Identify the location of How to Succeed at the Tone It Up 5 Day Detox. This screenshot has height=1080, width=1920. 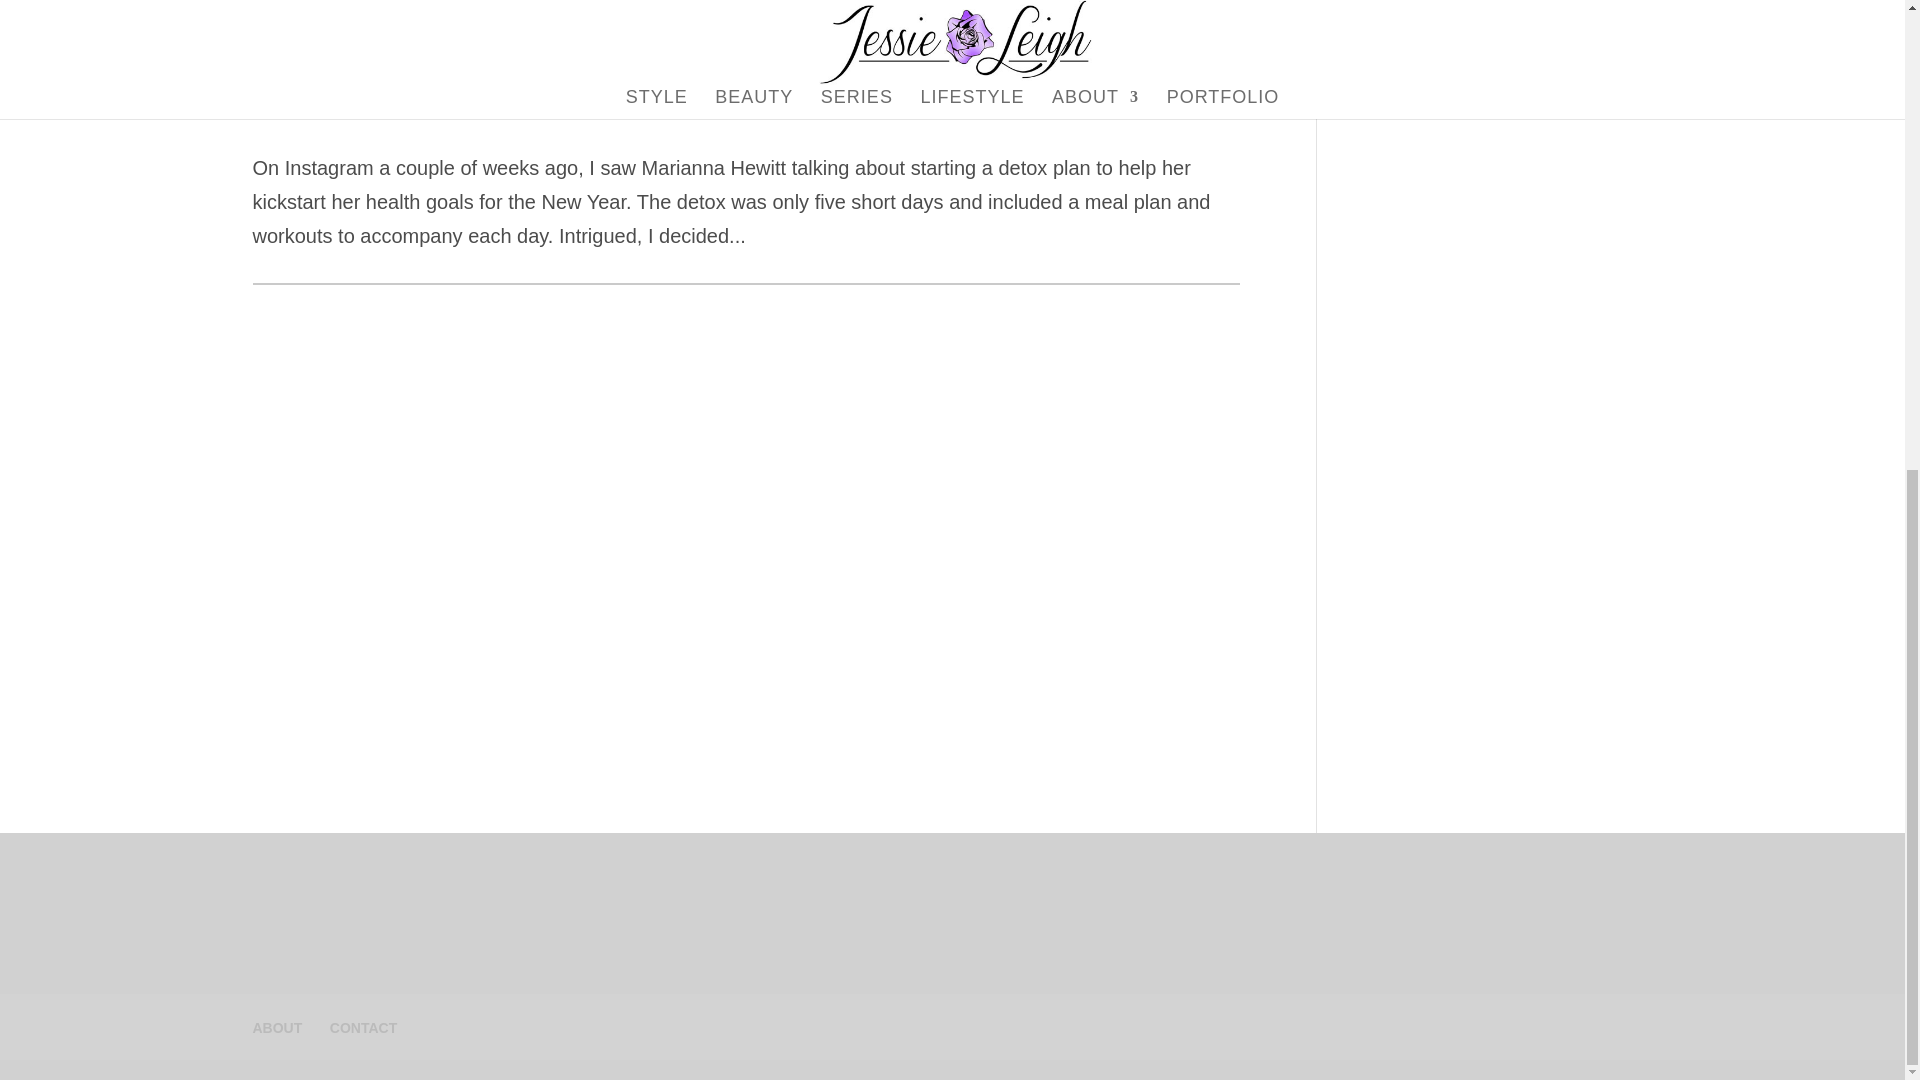
(594, 55).